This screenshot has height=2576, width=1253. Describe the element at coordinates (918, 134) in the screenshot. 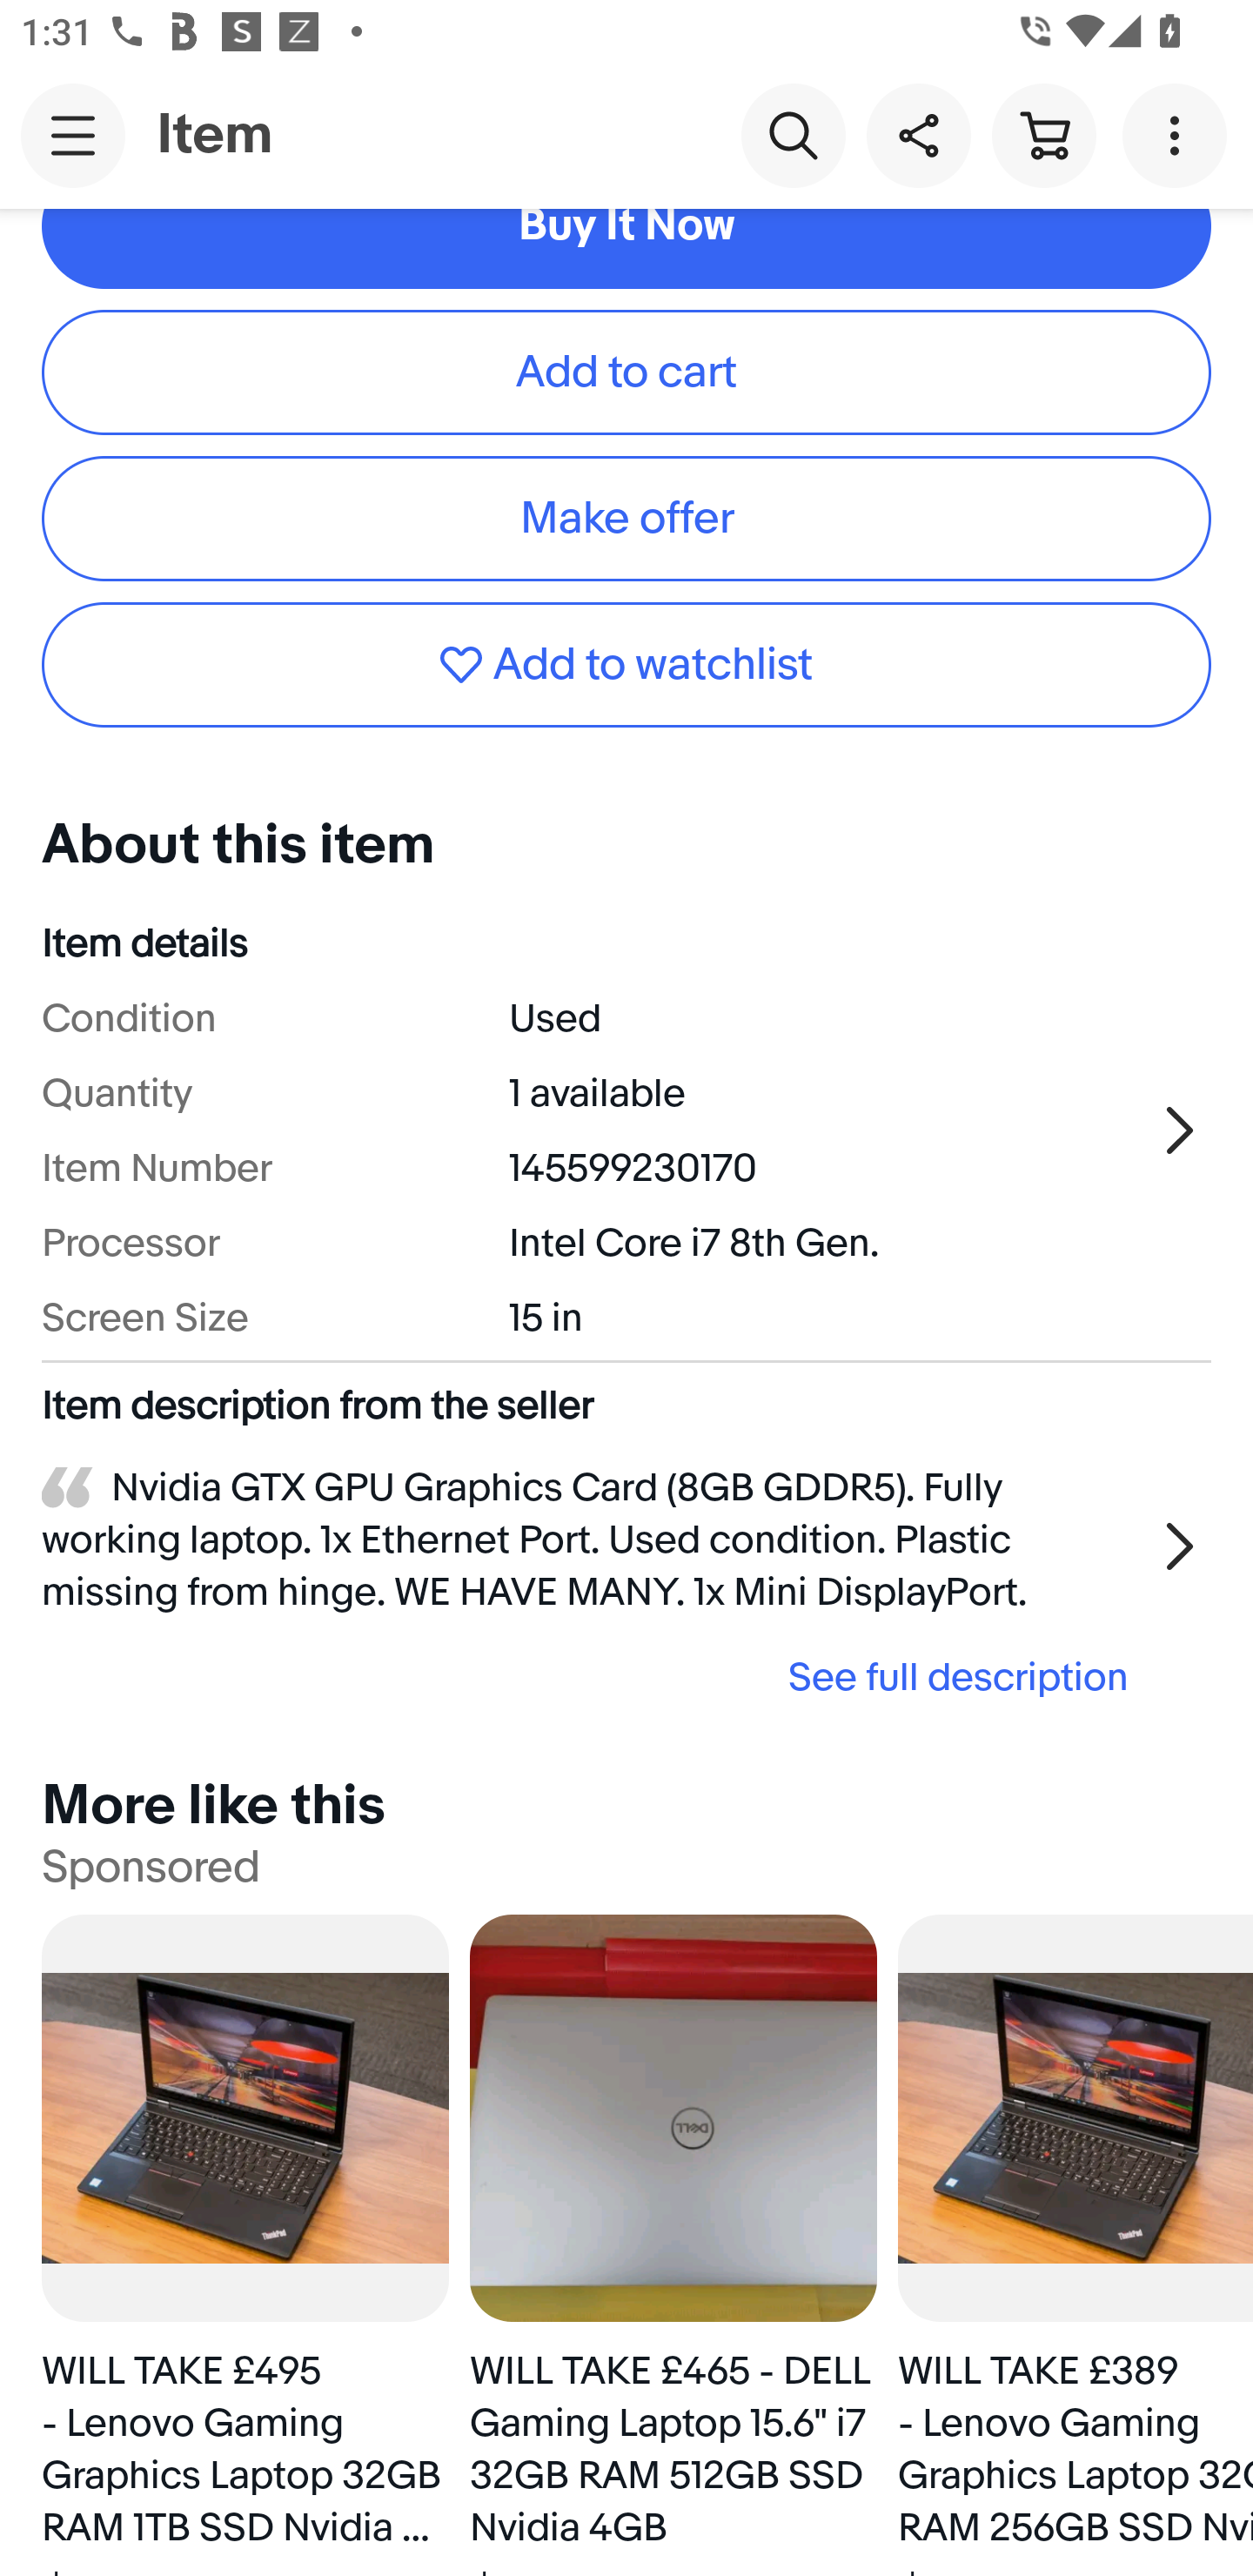

I see `Share this item` at that location.